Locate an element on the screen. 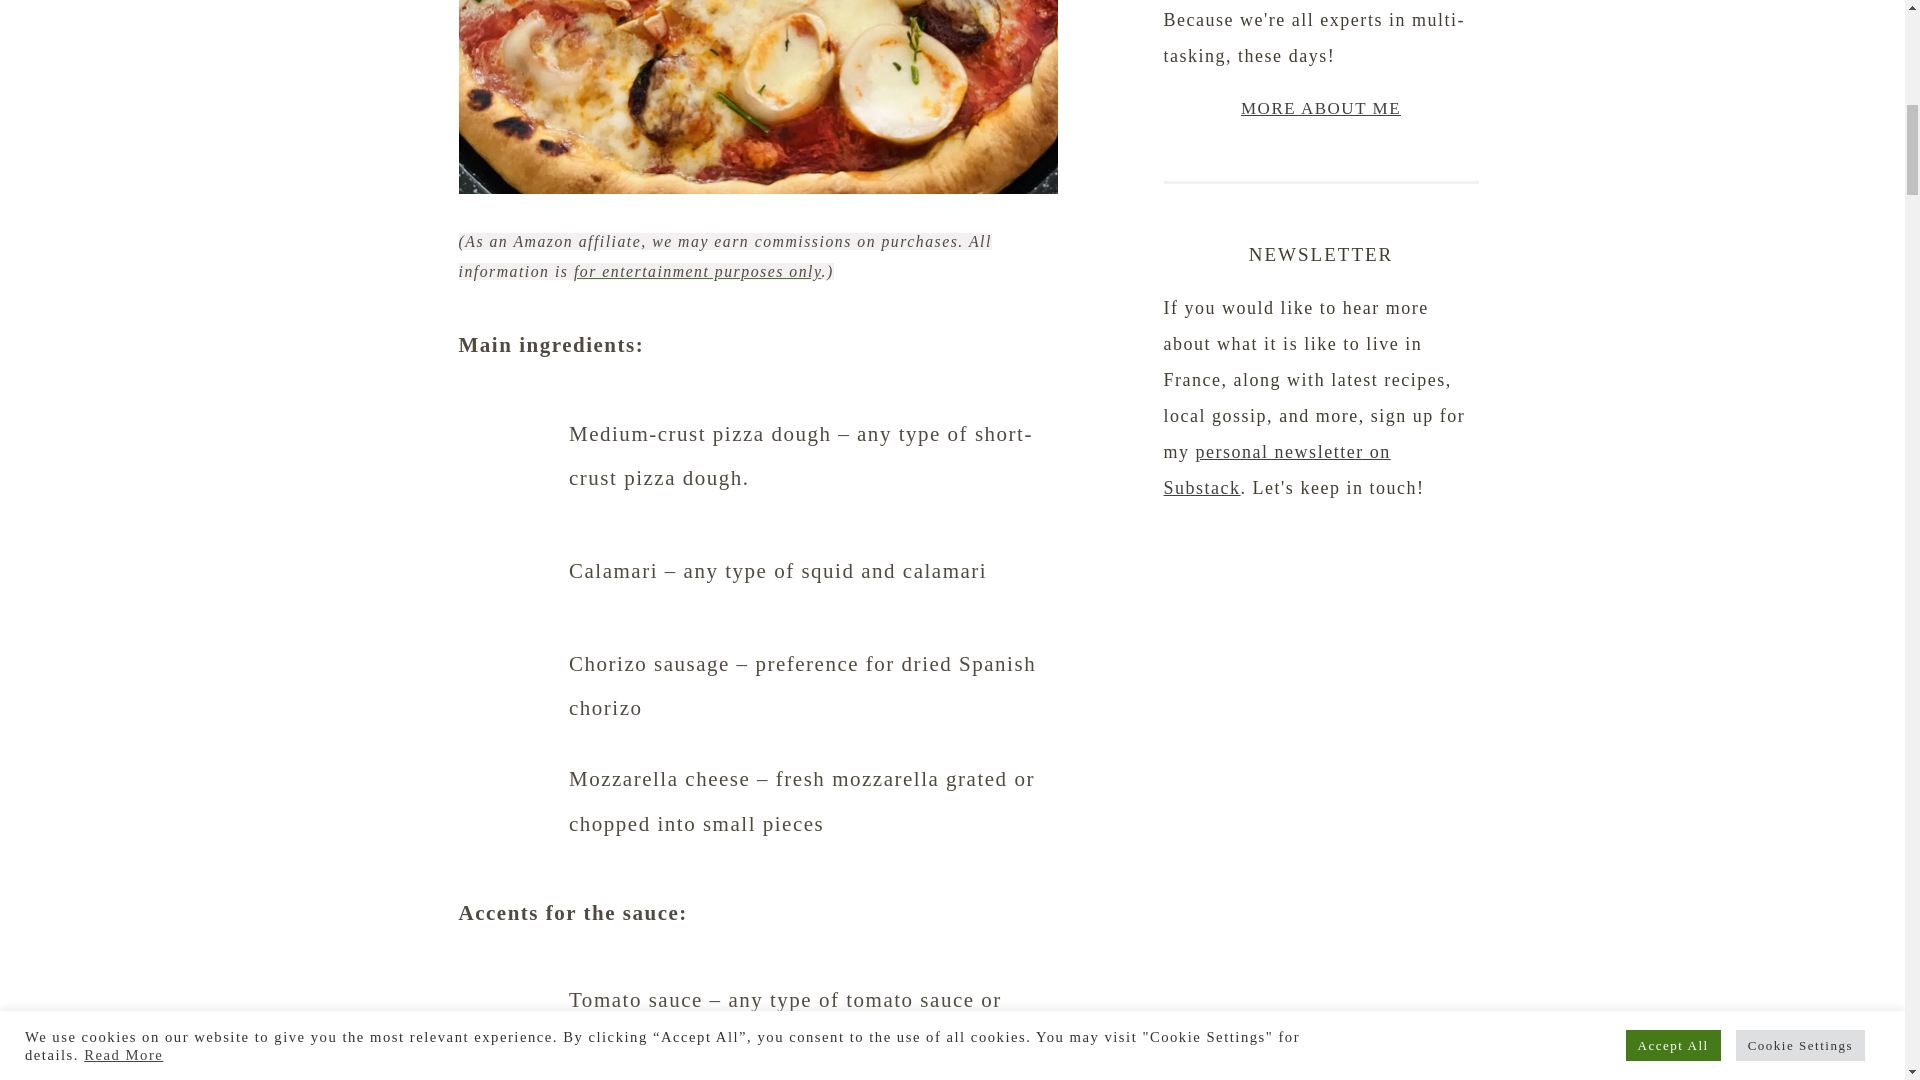 The width and height of the screenshot is (1920, 1080). Calamari and chorizo pizza 4 is located at coordinates (508, 710).